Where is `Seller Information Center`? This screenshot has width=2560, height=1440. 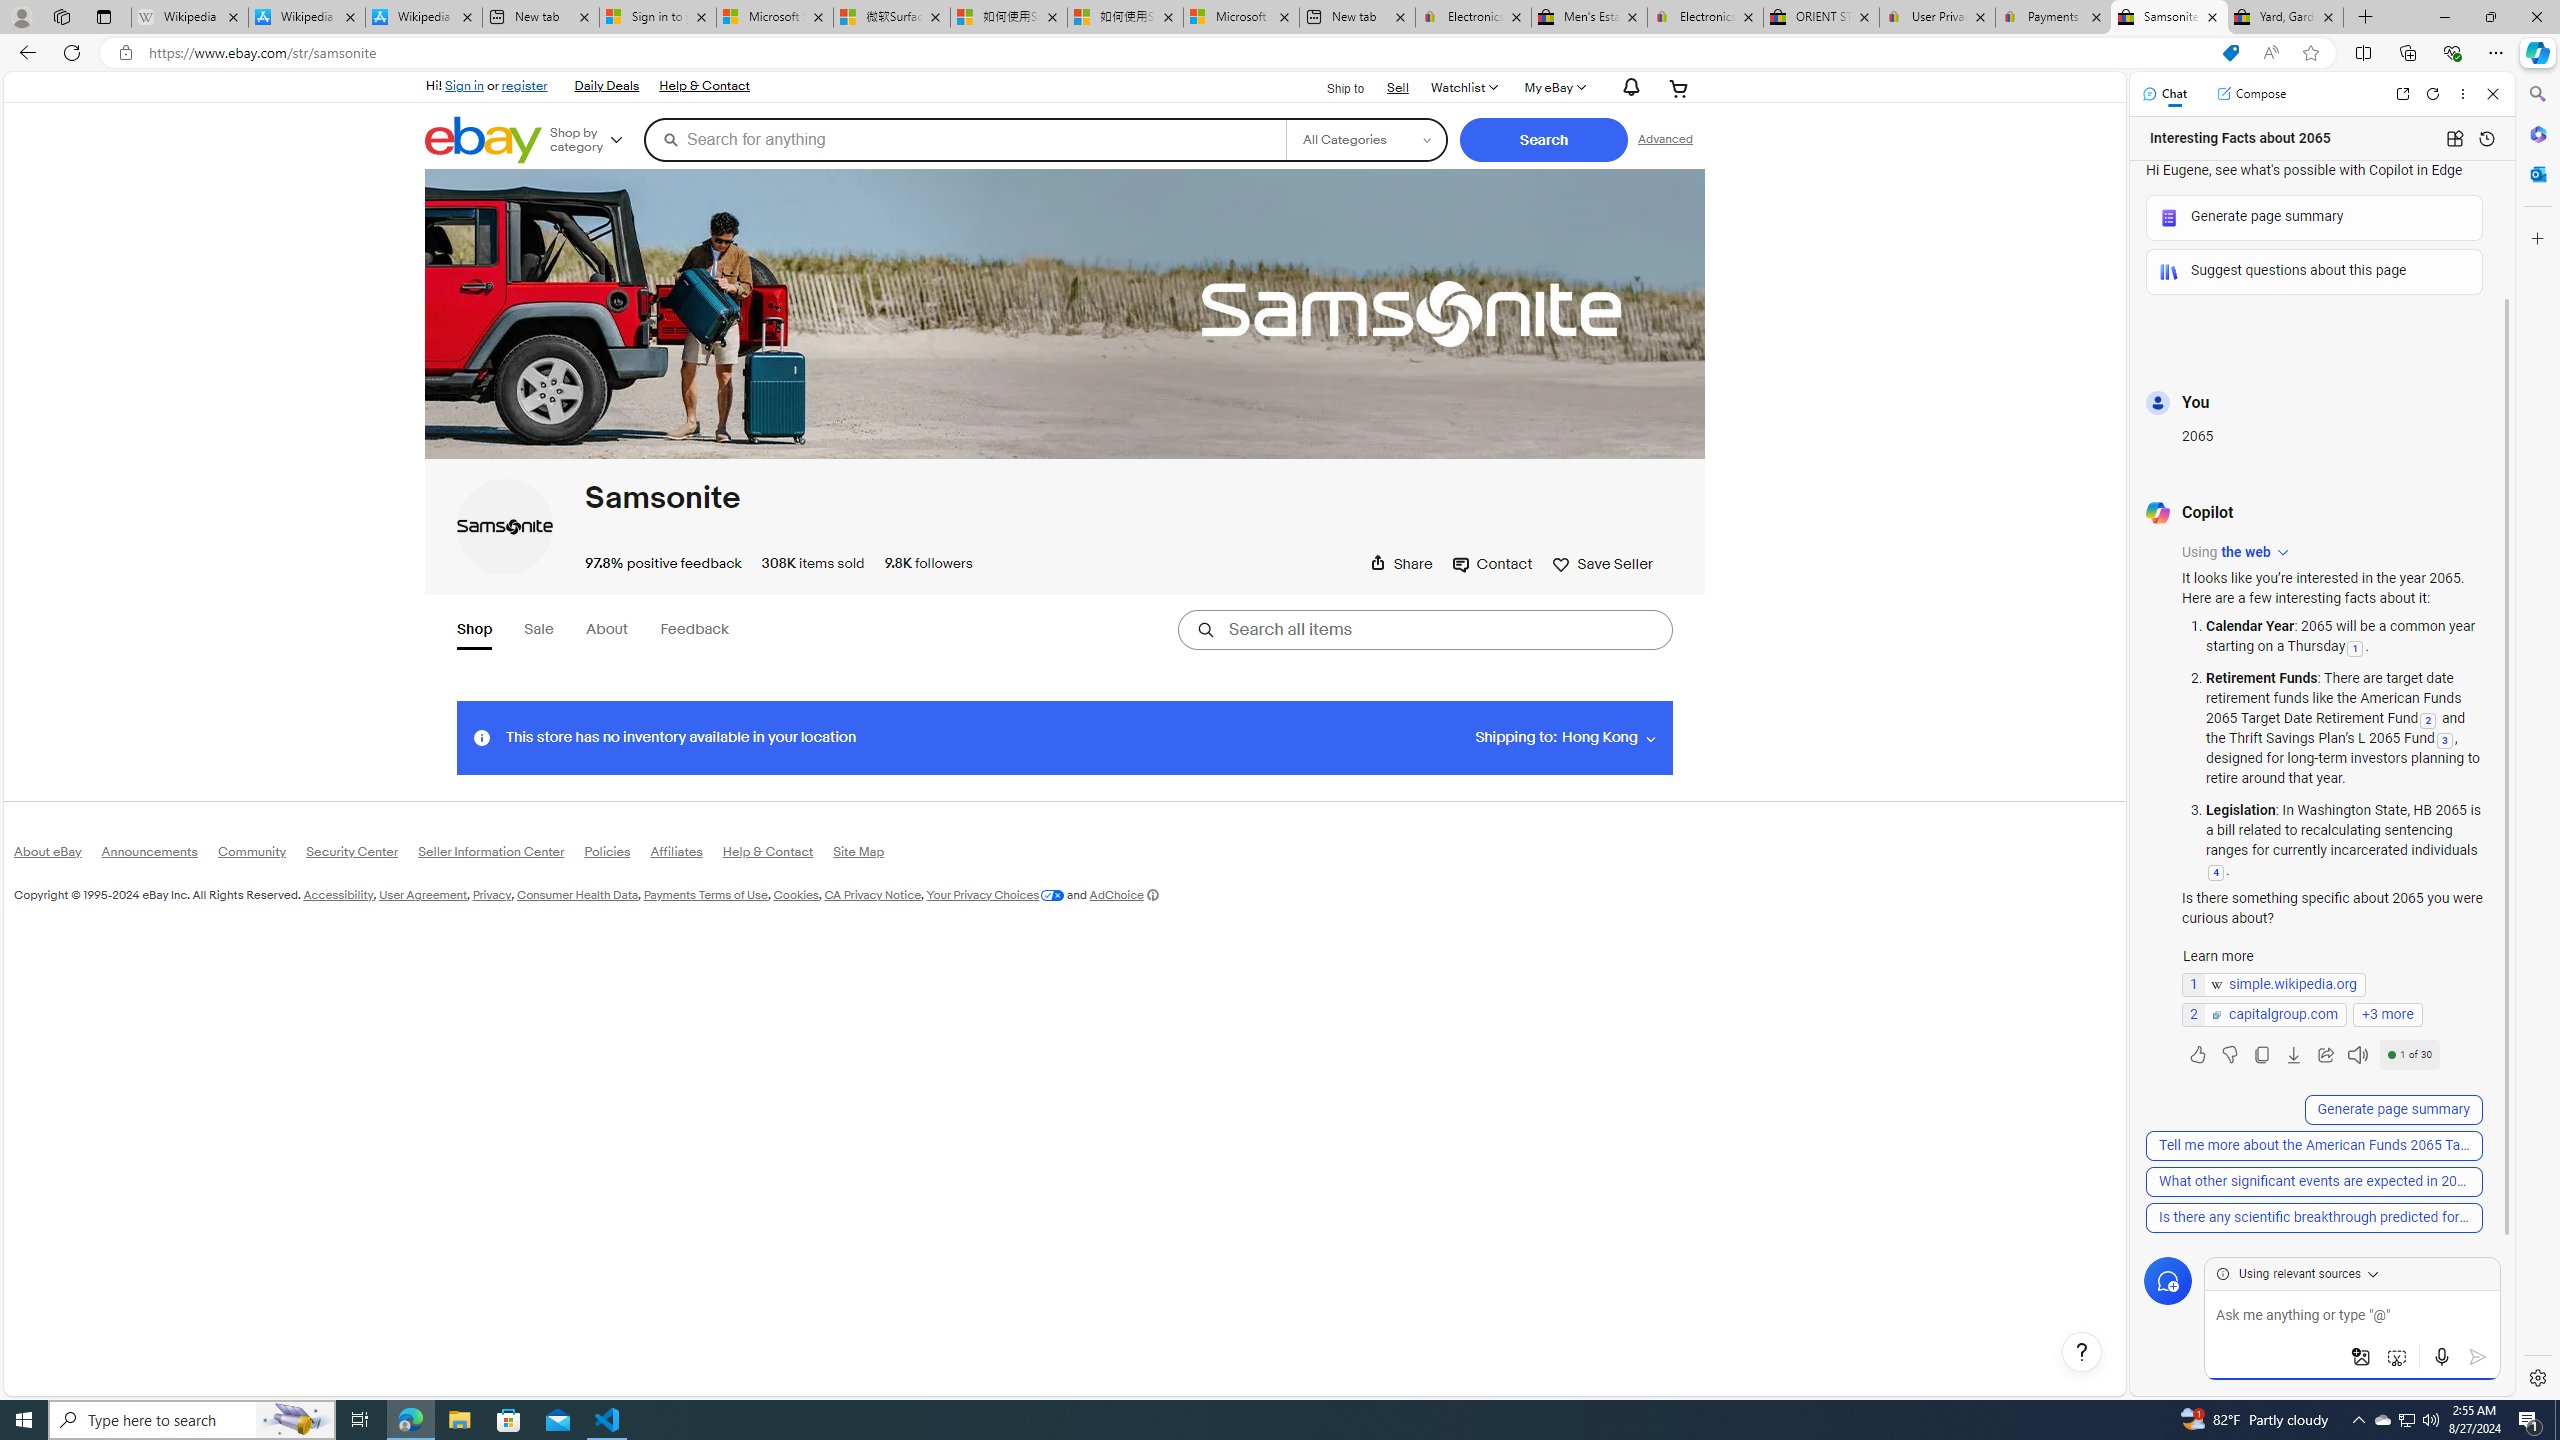 Seller Information Center is located at coordinates (502, 856).